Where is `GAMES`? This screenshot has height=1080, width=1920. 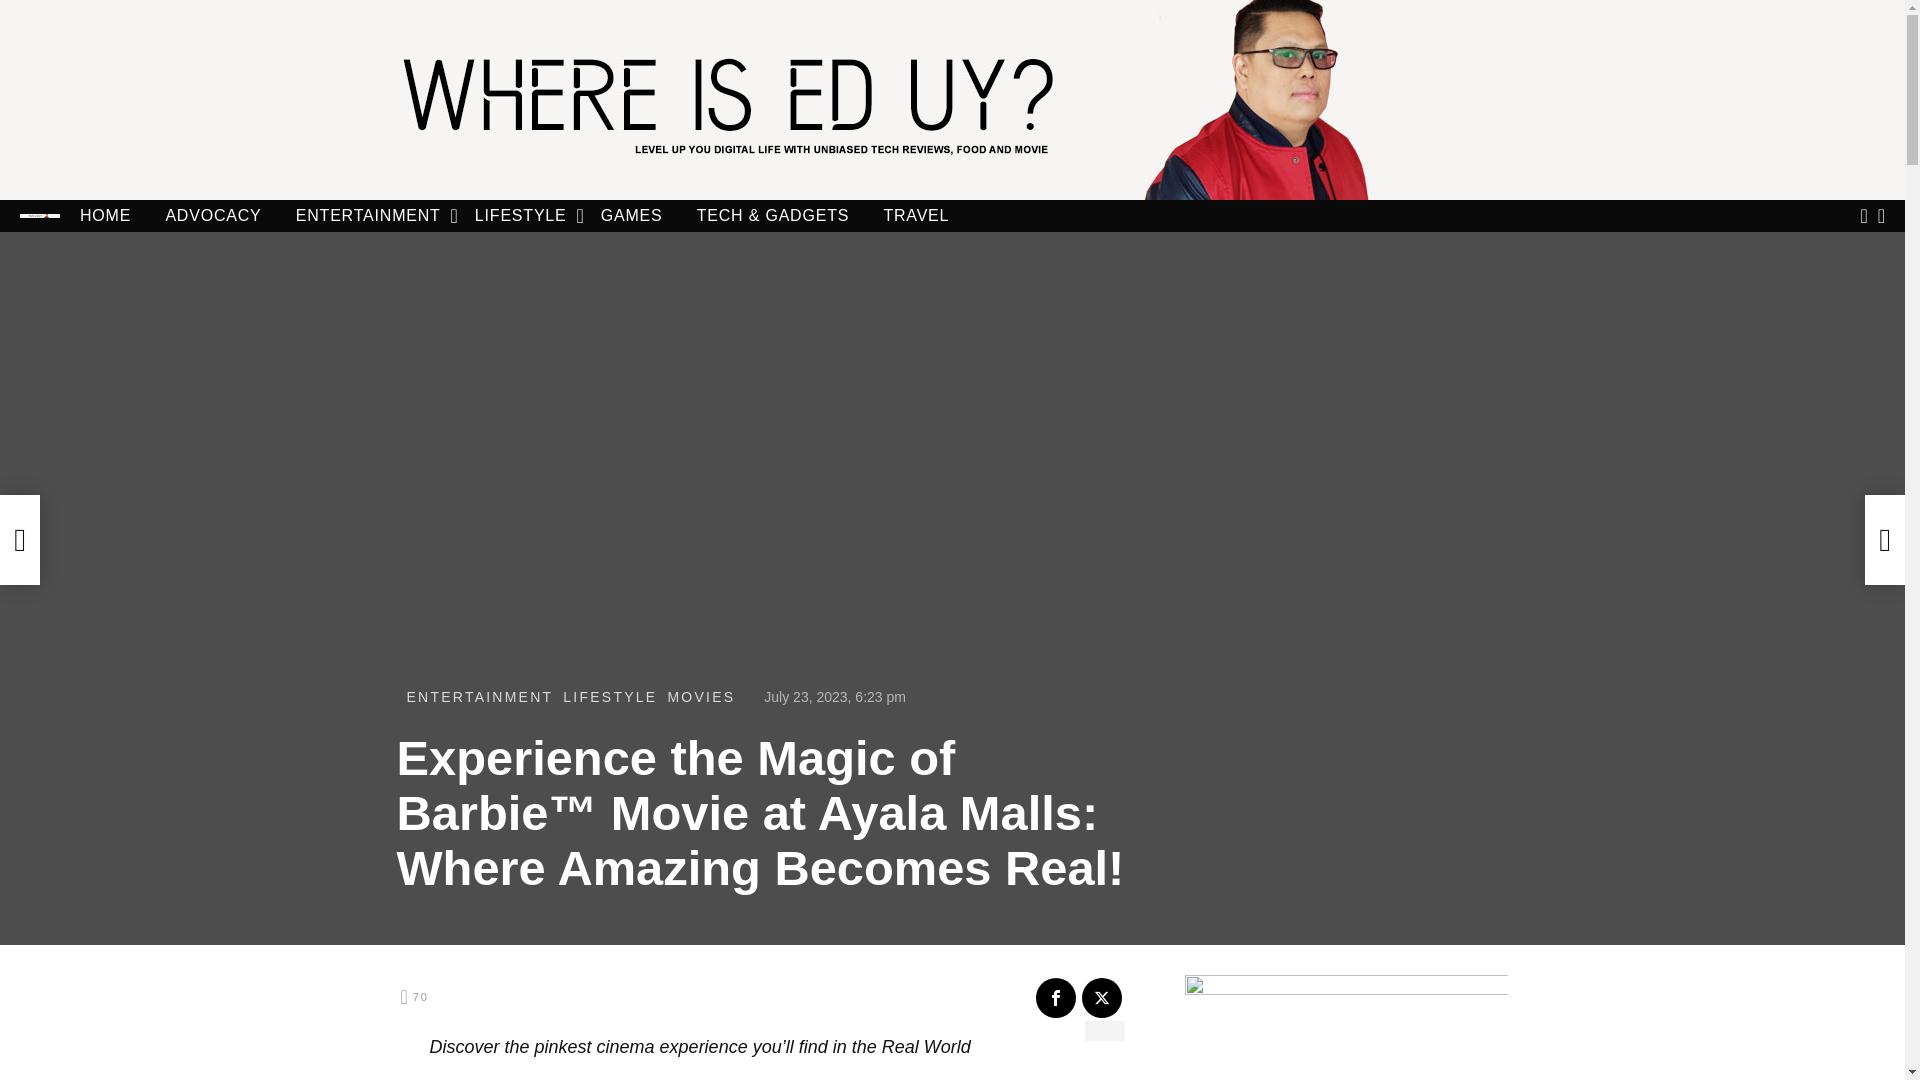
GAMES is located at coordinates (631, 216).